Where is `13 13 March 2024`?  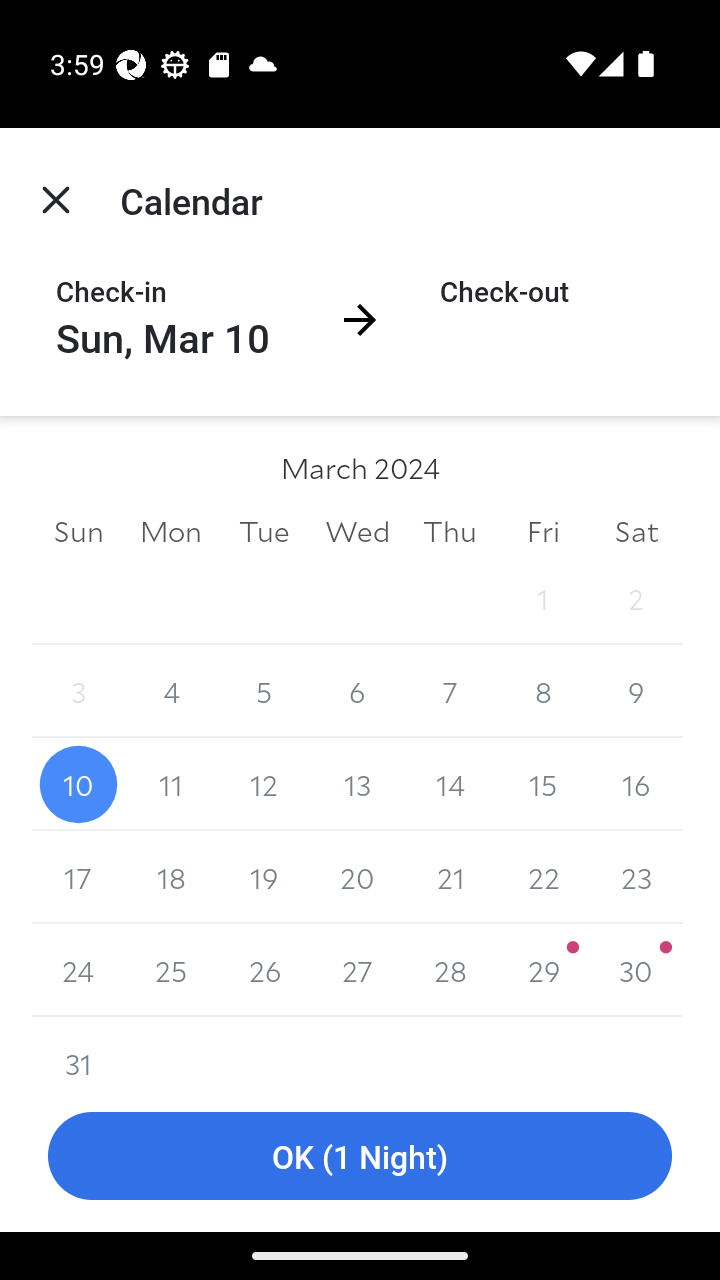
13 13 March 2024 is located at coordinates (357, 784).